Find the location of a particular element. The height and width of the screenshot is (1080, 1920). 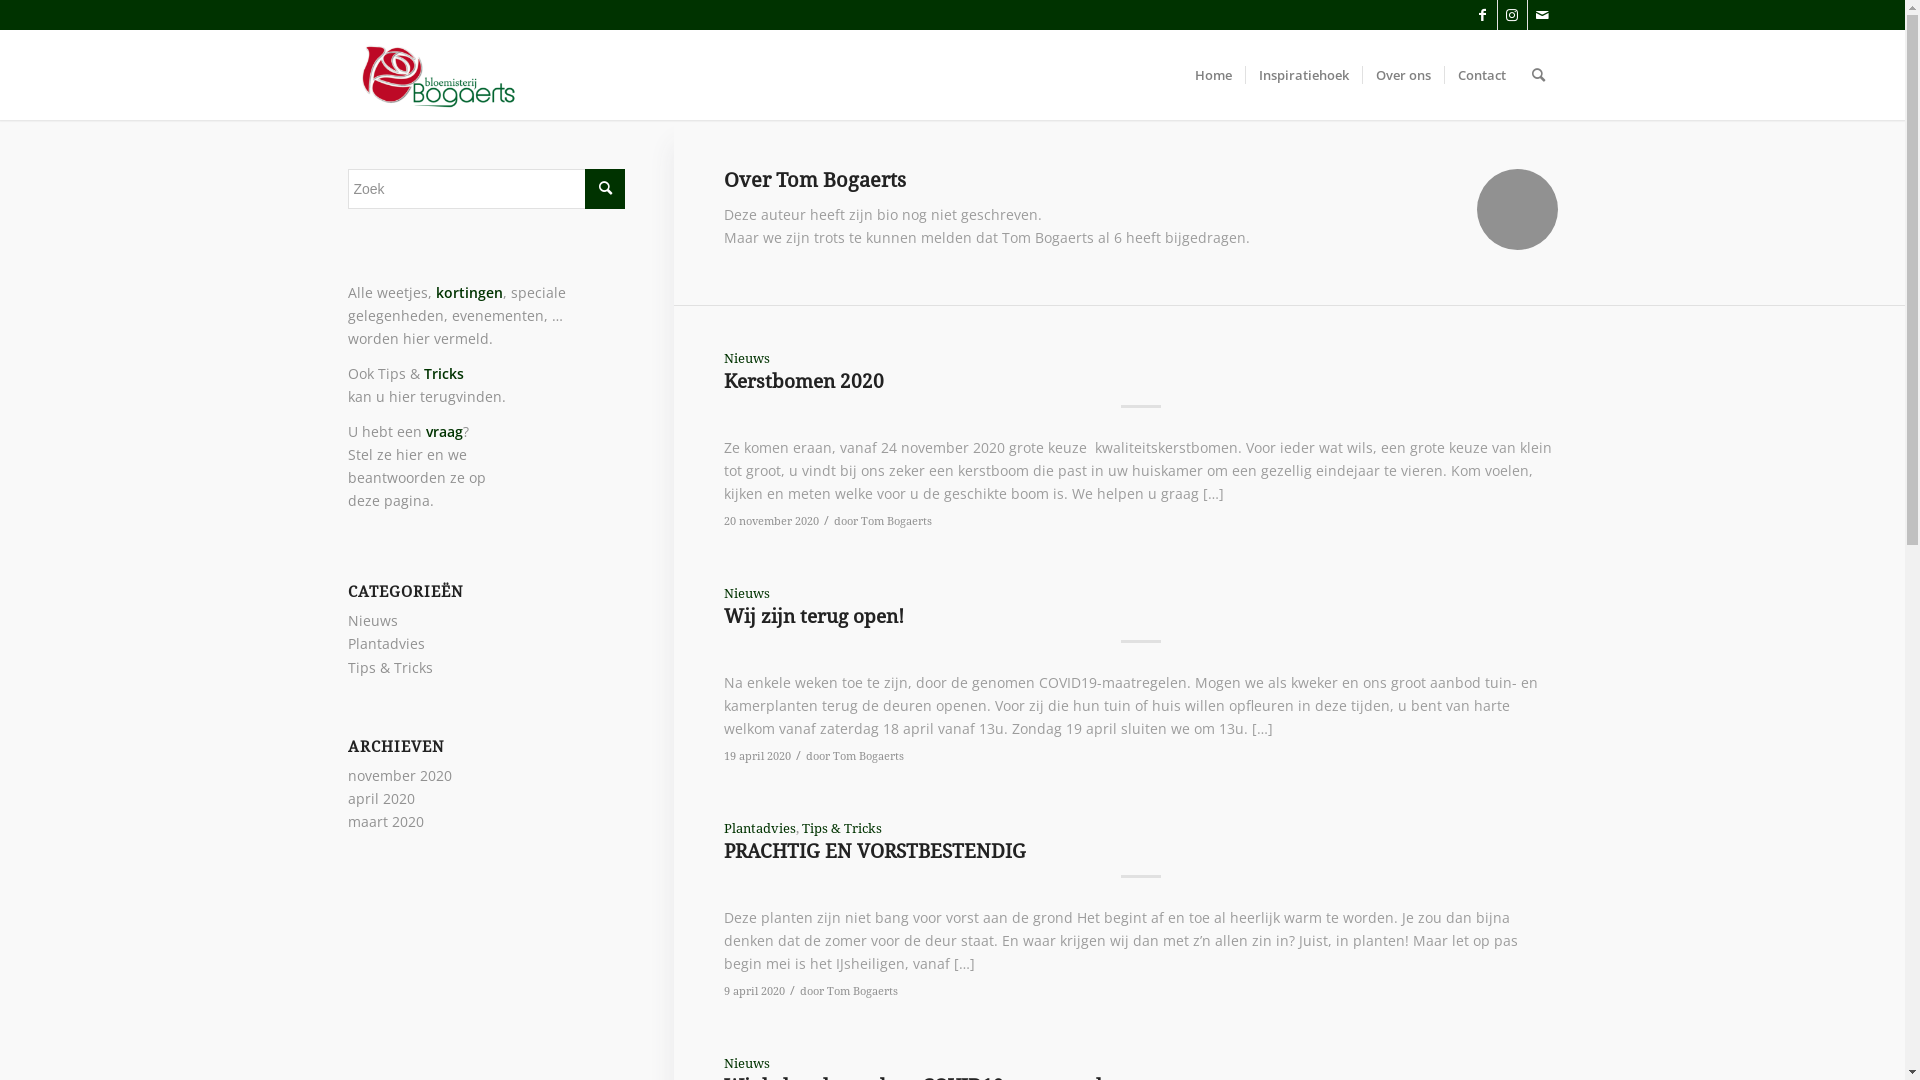

Instagram is located at coordinates (1512, 15).